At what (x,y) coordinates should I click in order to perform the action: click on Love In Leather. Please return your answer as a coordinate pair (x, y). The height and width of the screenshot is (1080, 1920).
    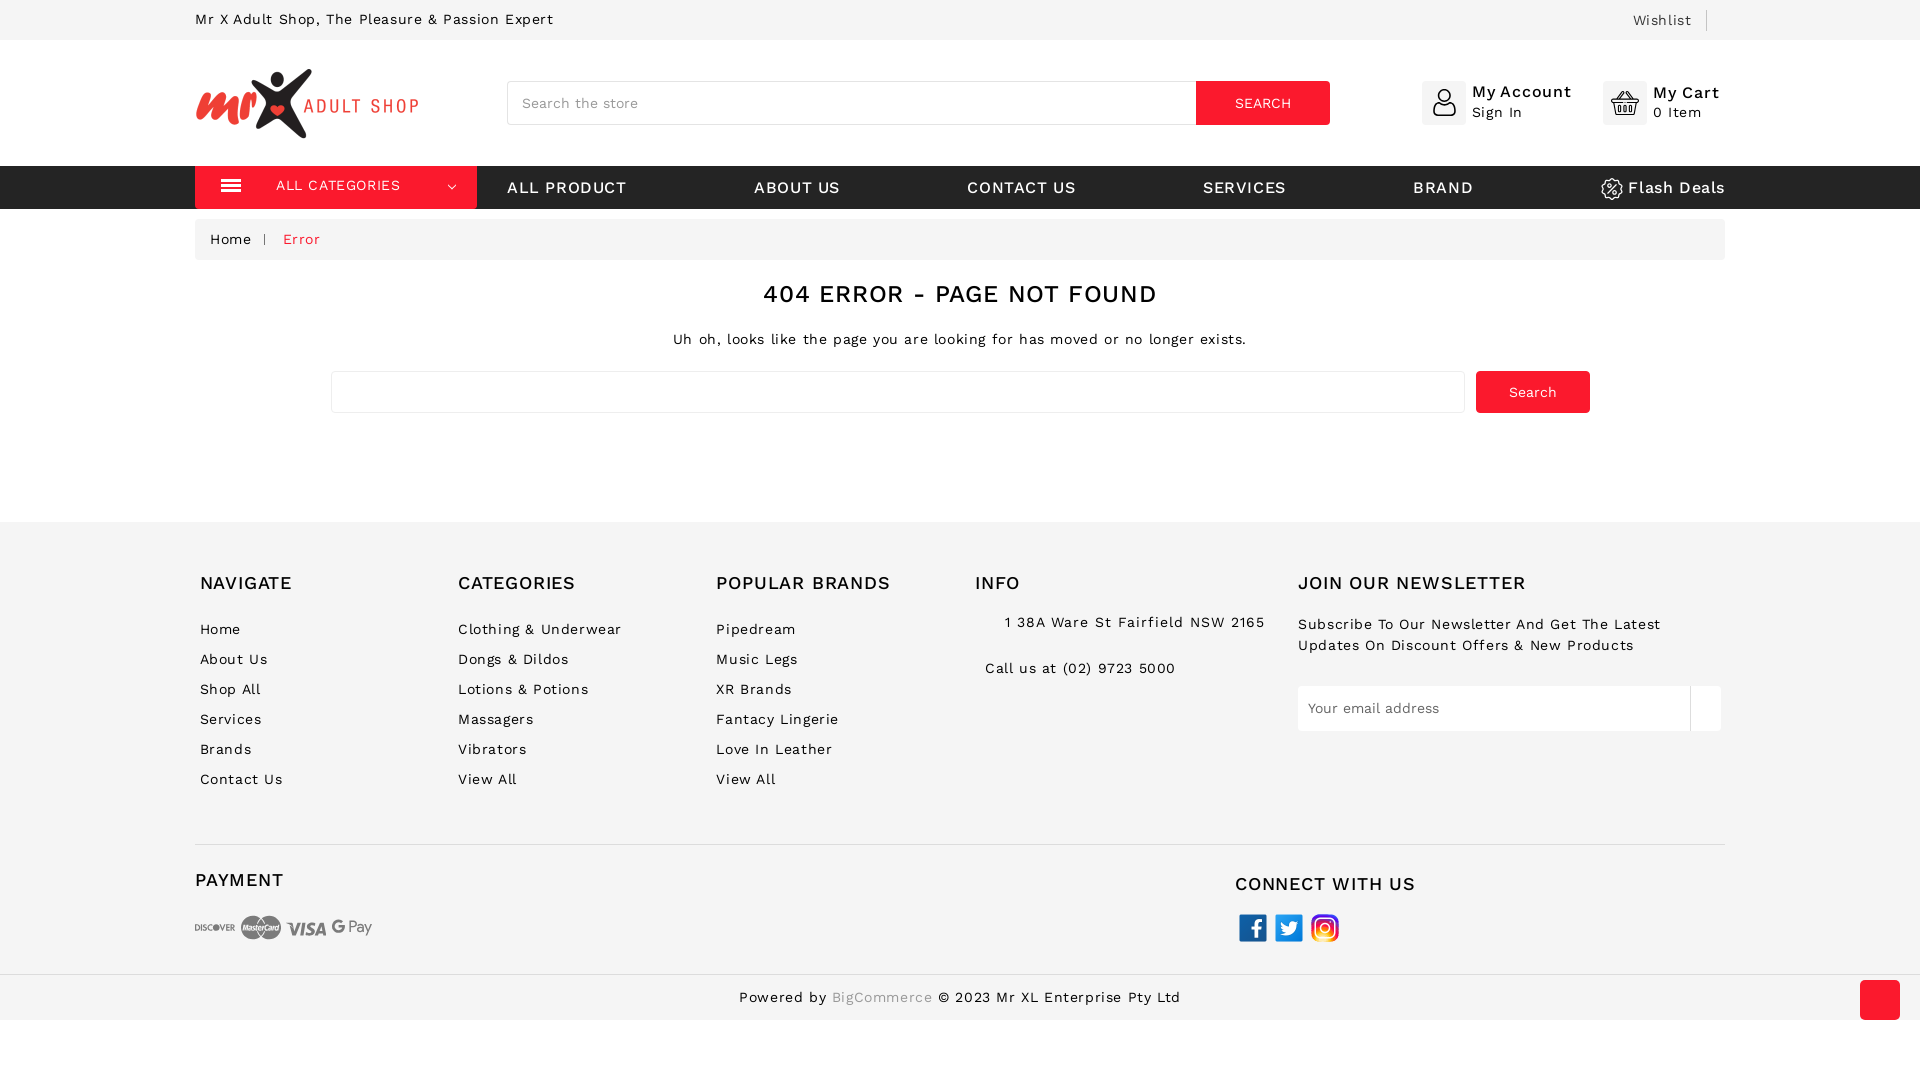
    Looking at the image, I should click on (774, 749).